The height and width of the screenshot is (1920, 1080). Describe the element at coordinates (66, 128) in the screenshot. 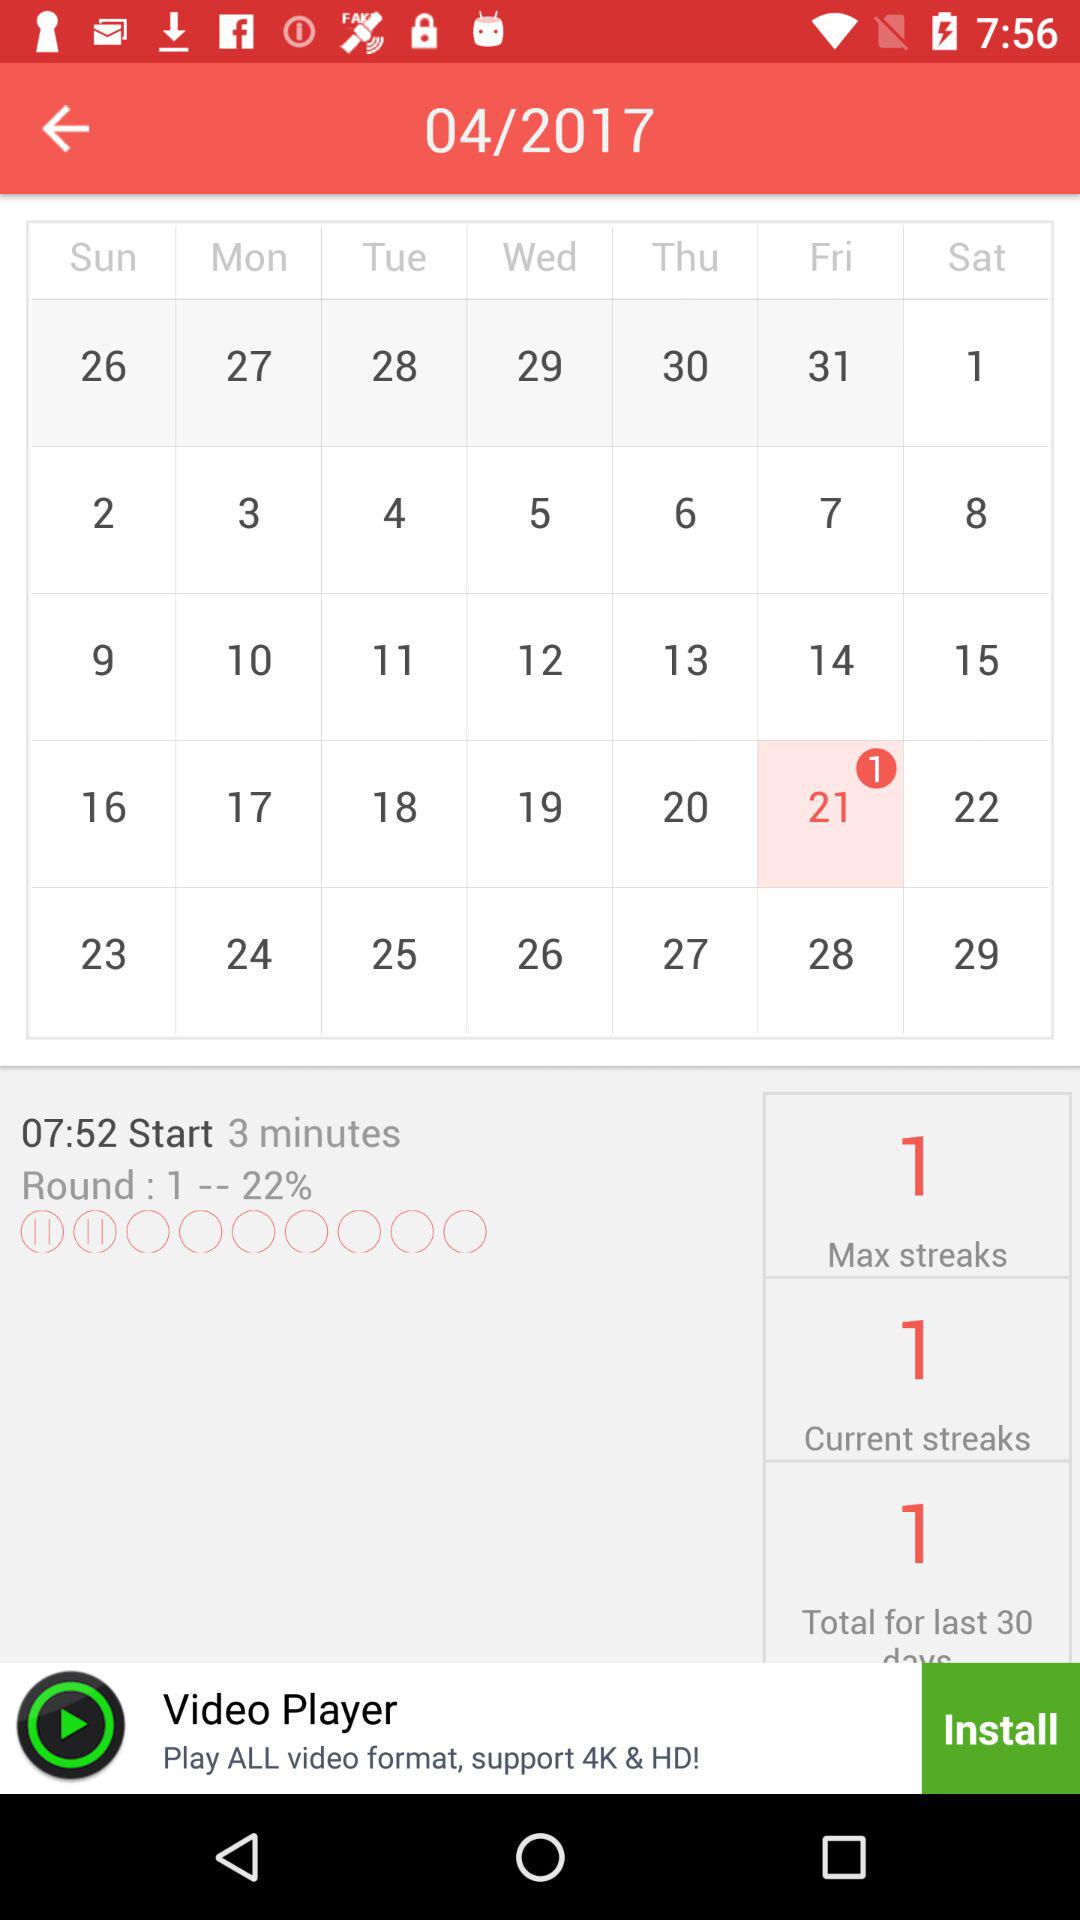

I see `go to previous` at that location.